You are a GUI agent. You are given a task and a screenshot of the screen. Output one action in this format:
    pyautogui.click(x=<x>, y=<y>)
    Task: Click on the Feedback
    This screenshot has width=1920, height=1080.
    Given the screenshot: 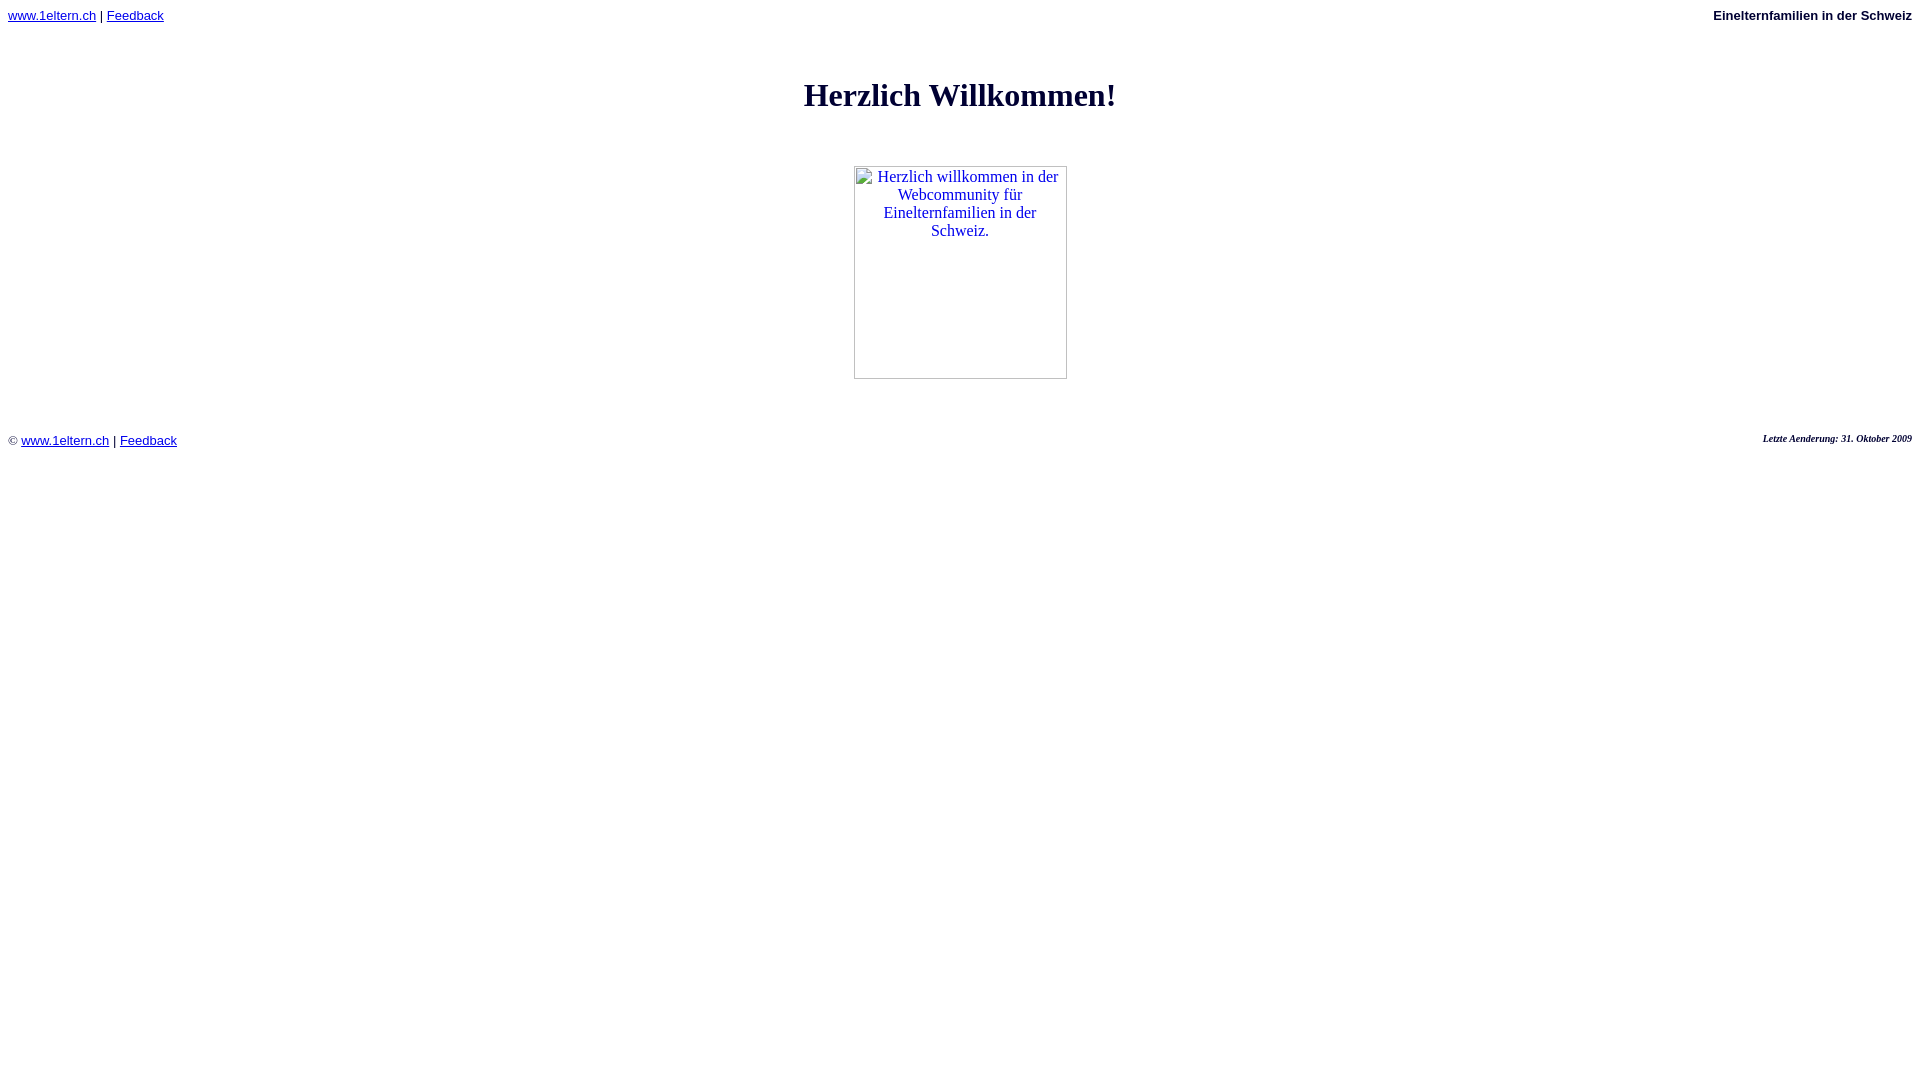 What is the action you would take?
    pyautogui.click(x=148, y=440)
    